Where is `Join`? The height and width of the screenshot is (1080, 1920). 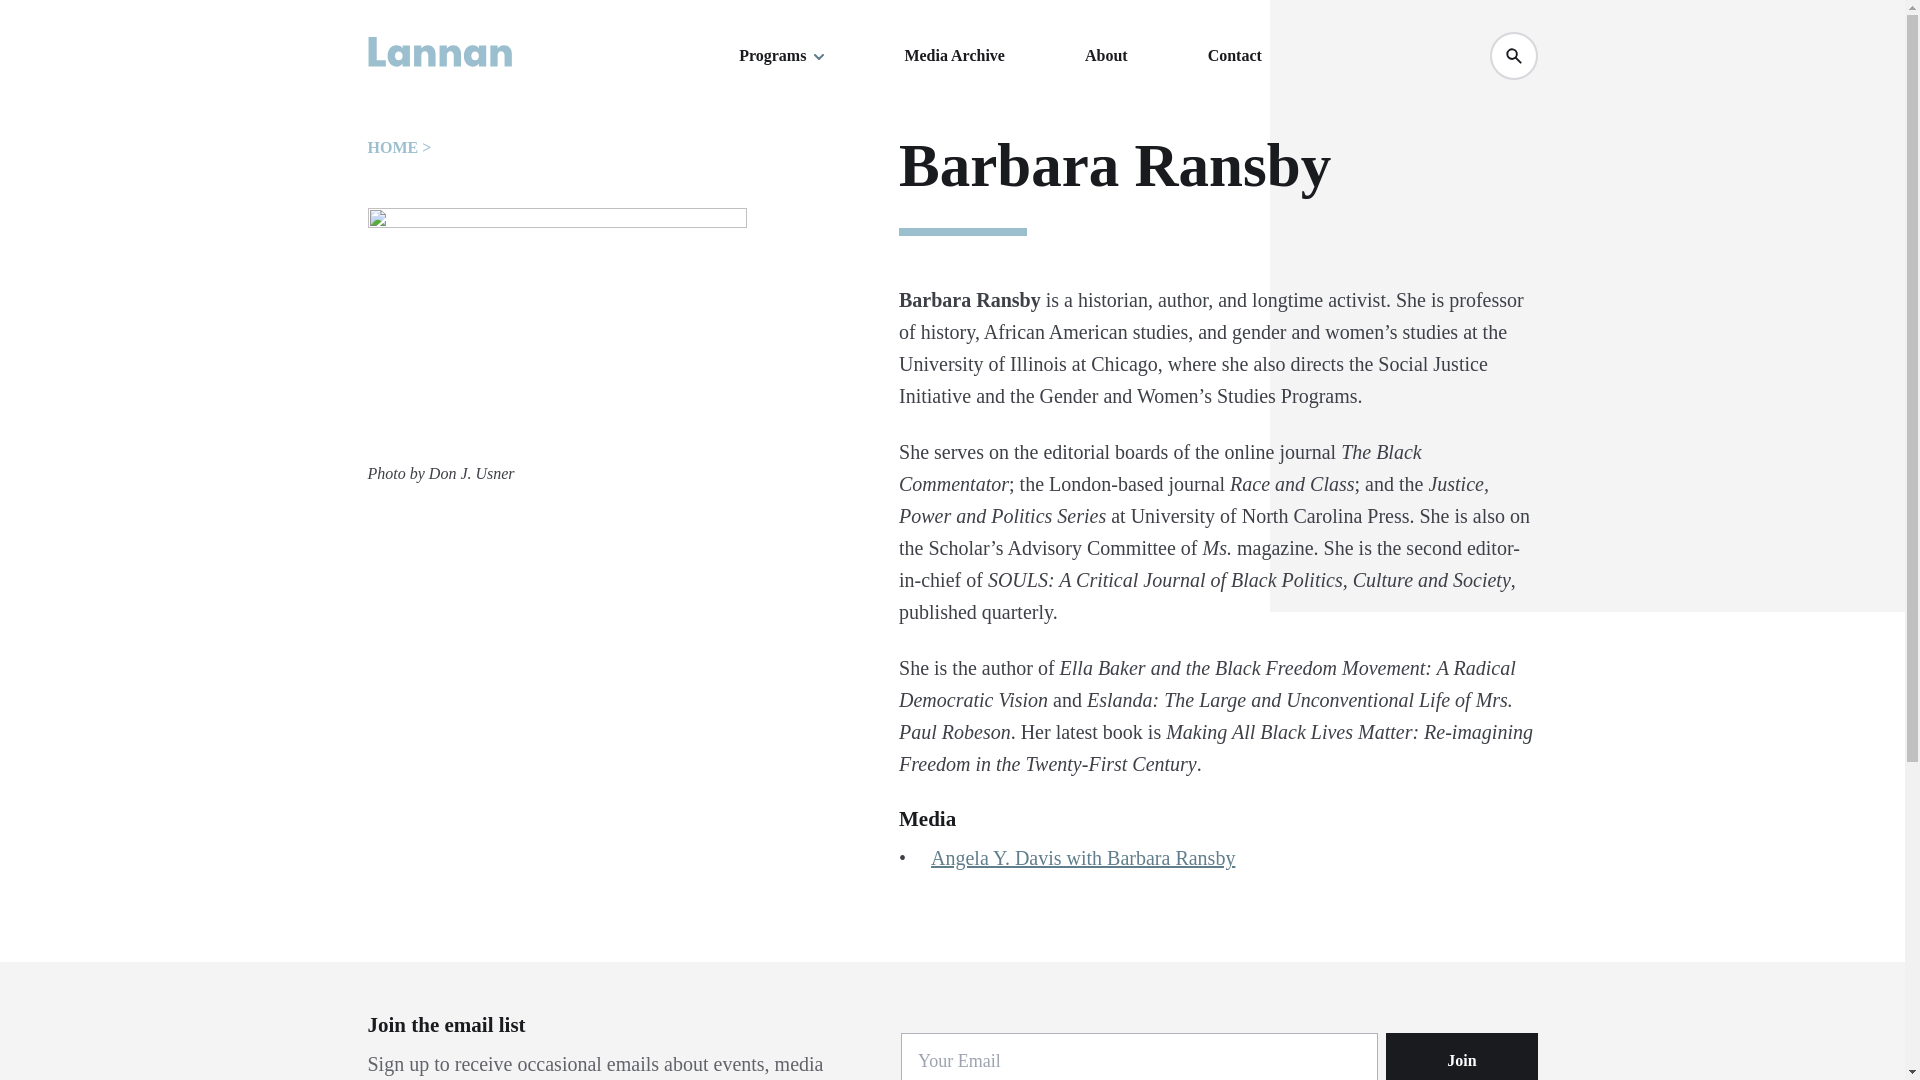 Join is located at coordinates (1462, 1056).